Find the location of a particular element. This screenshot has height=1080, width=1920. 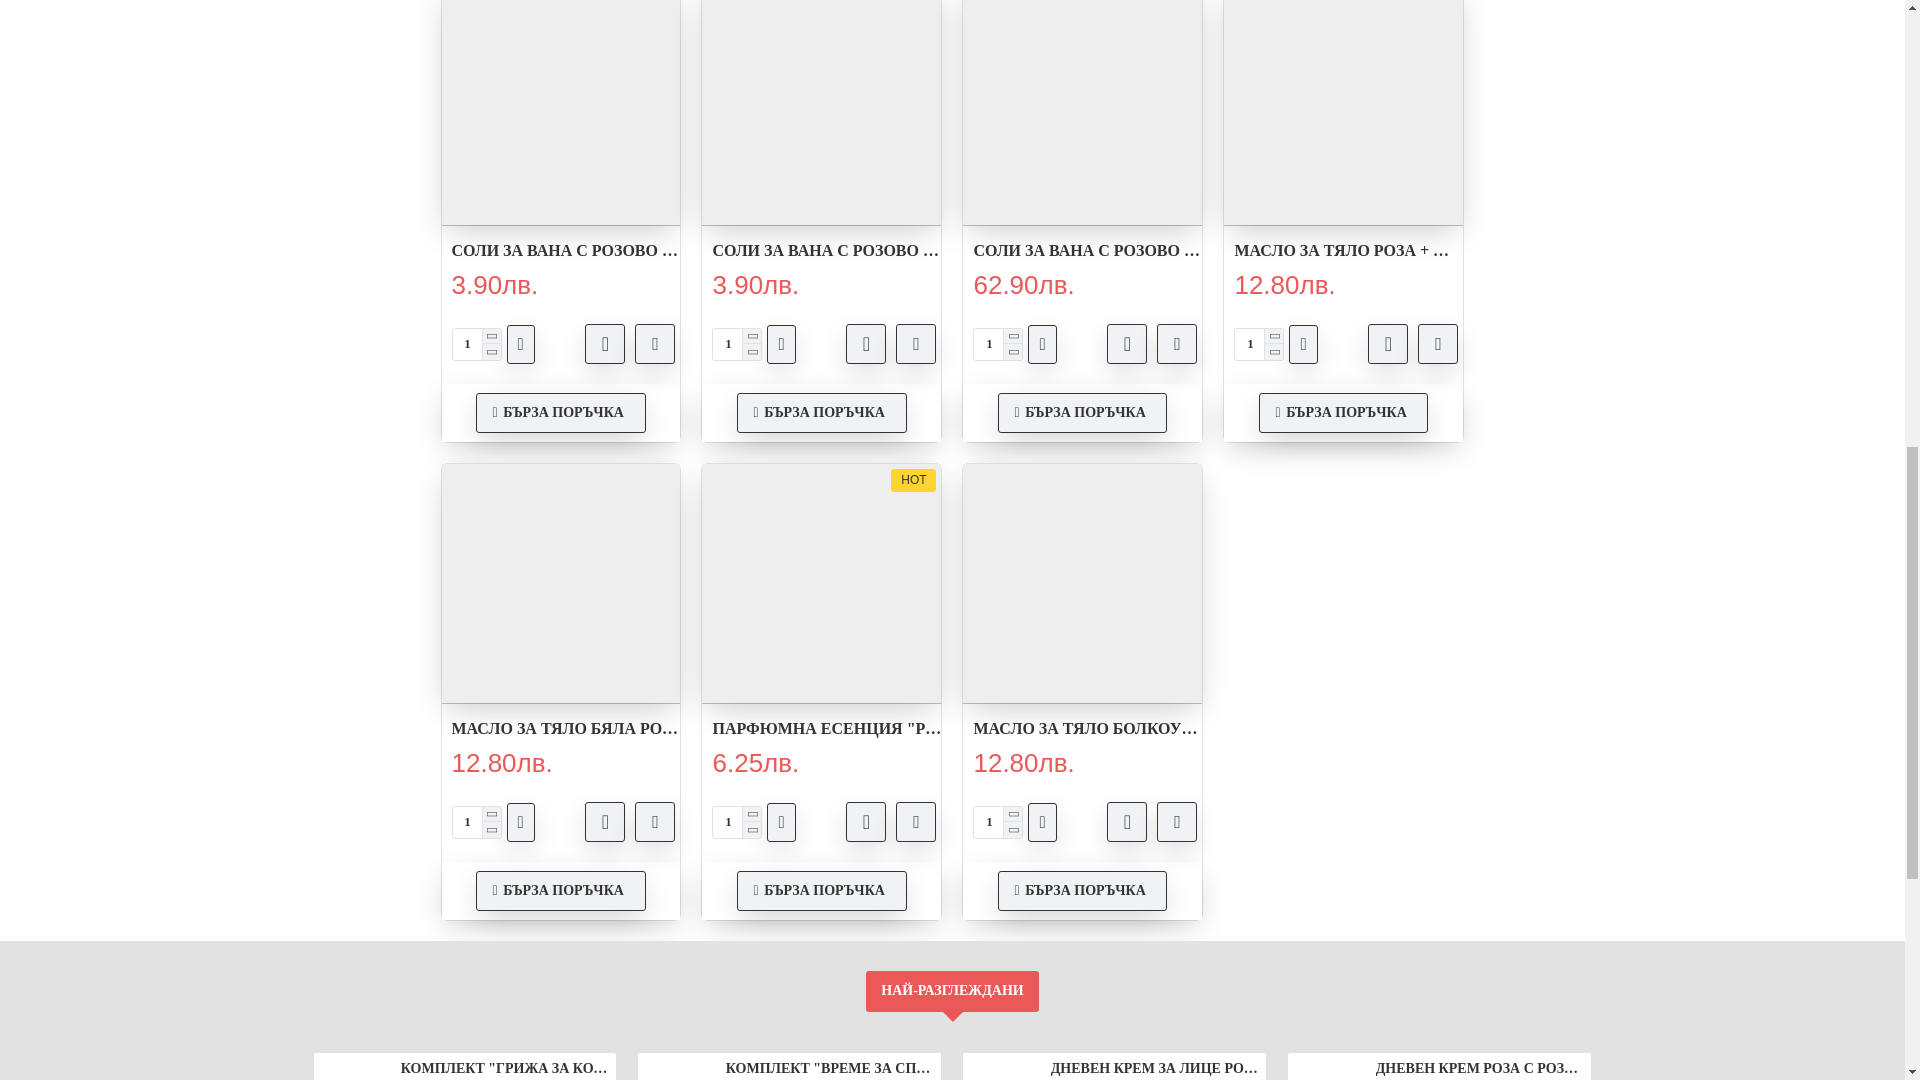

1 is located at coordinates (1258, 344).